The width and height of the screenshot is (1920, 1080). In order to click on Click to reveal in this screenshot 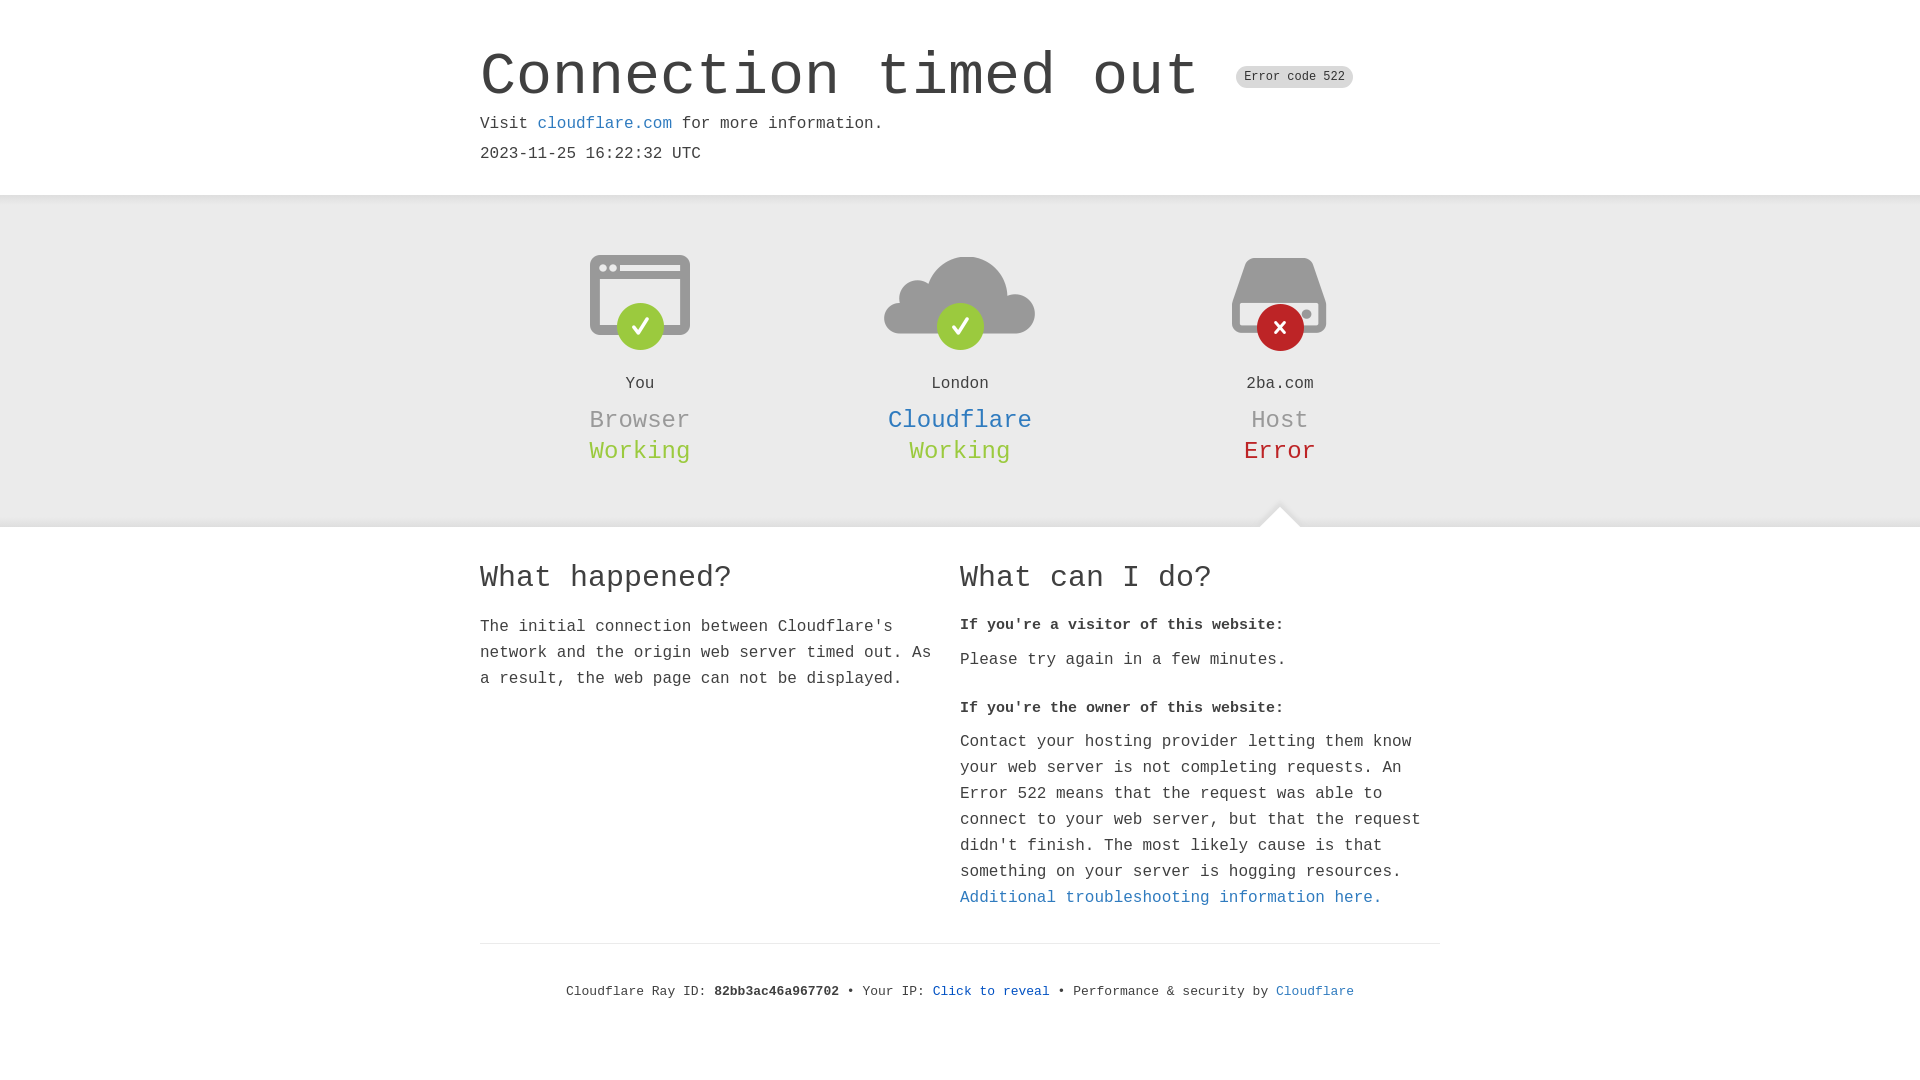, I will do `click(992, 992)`.